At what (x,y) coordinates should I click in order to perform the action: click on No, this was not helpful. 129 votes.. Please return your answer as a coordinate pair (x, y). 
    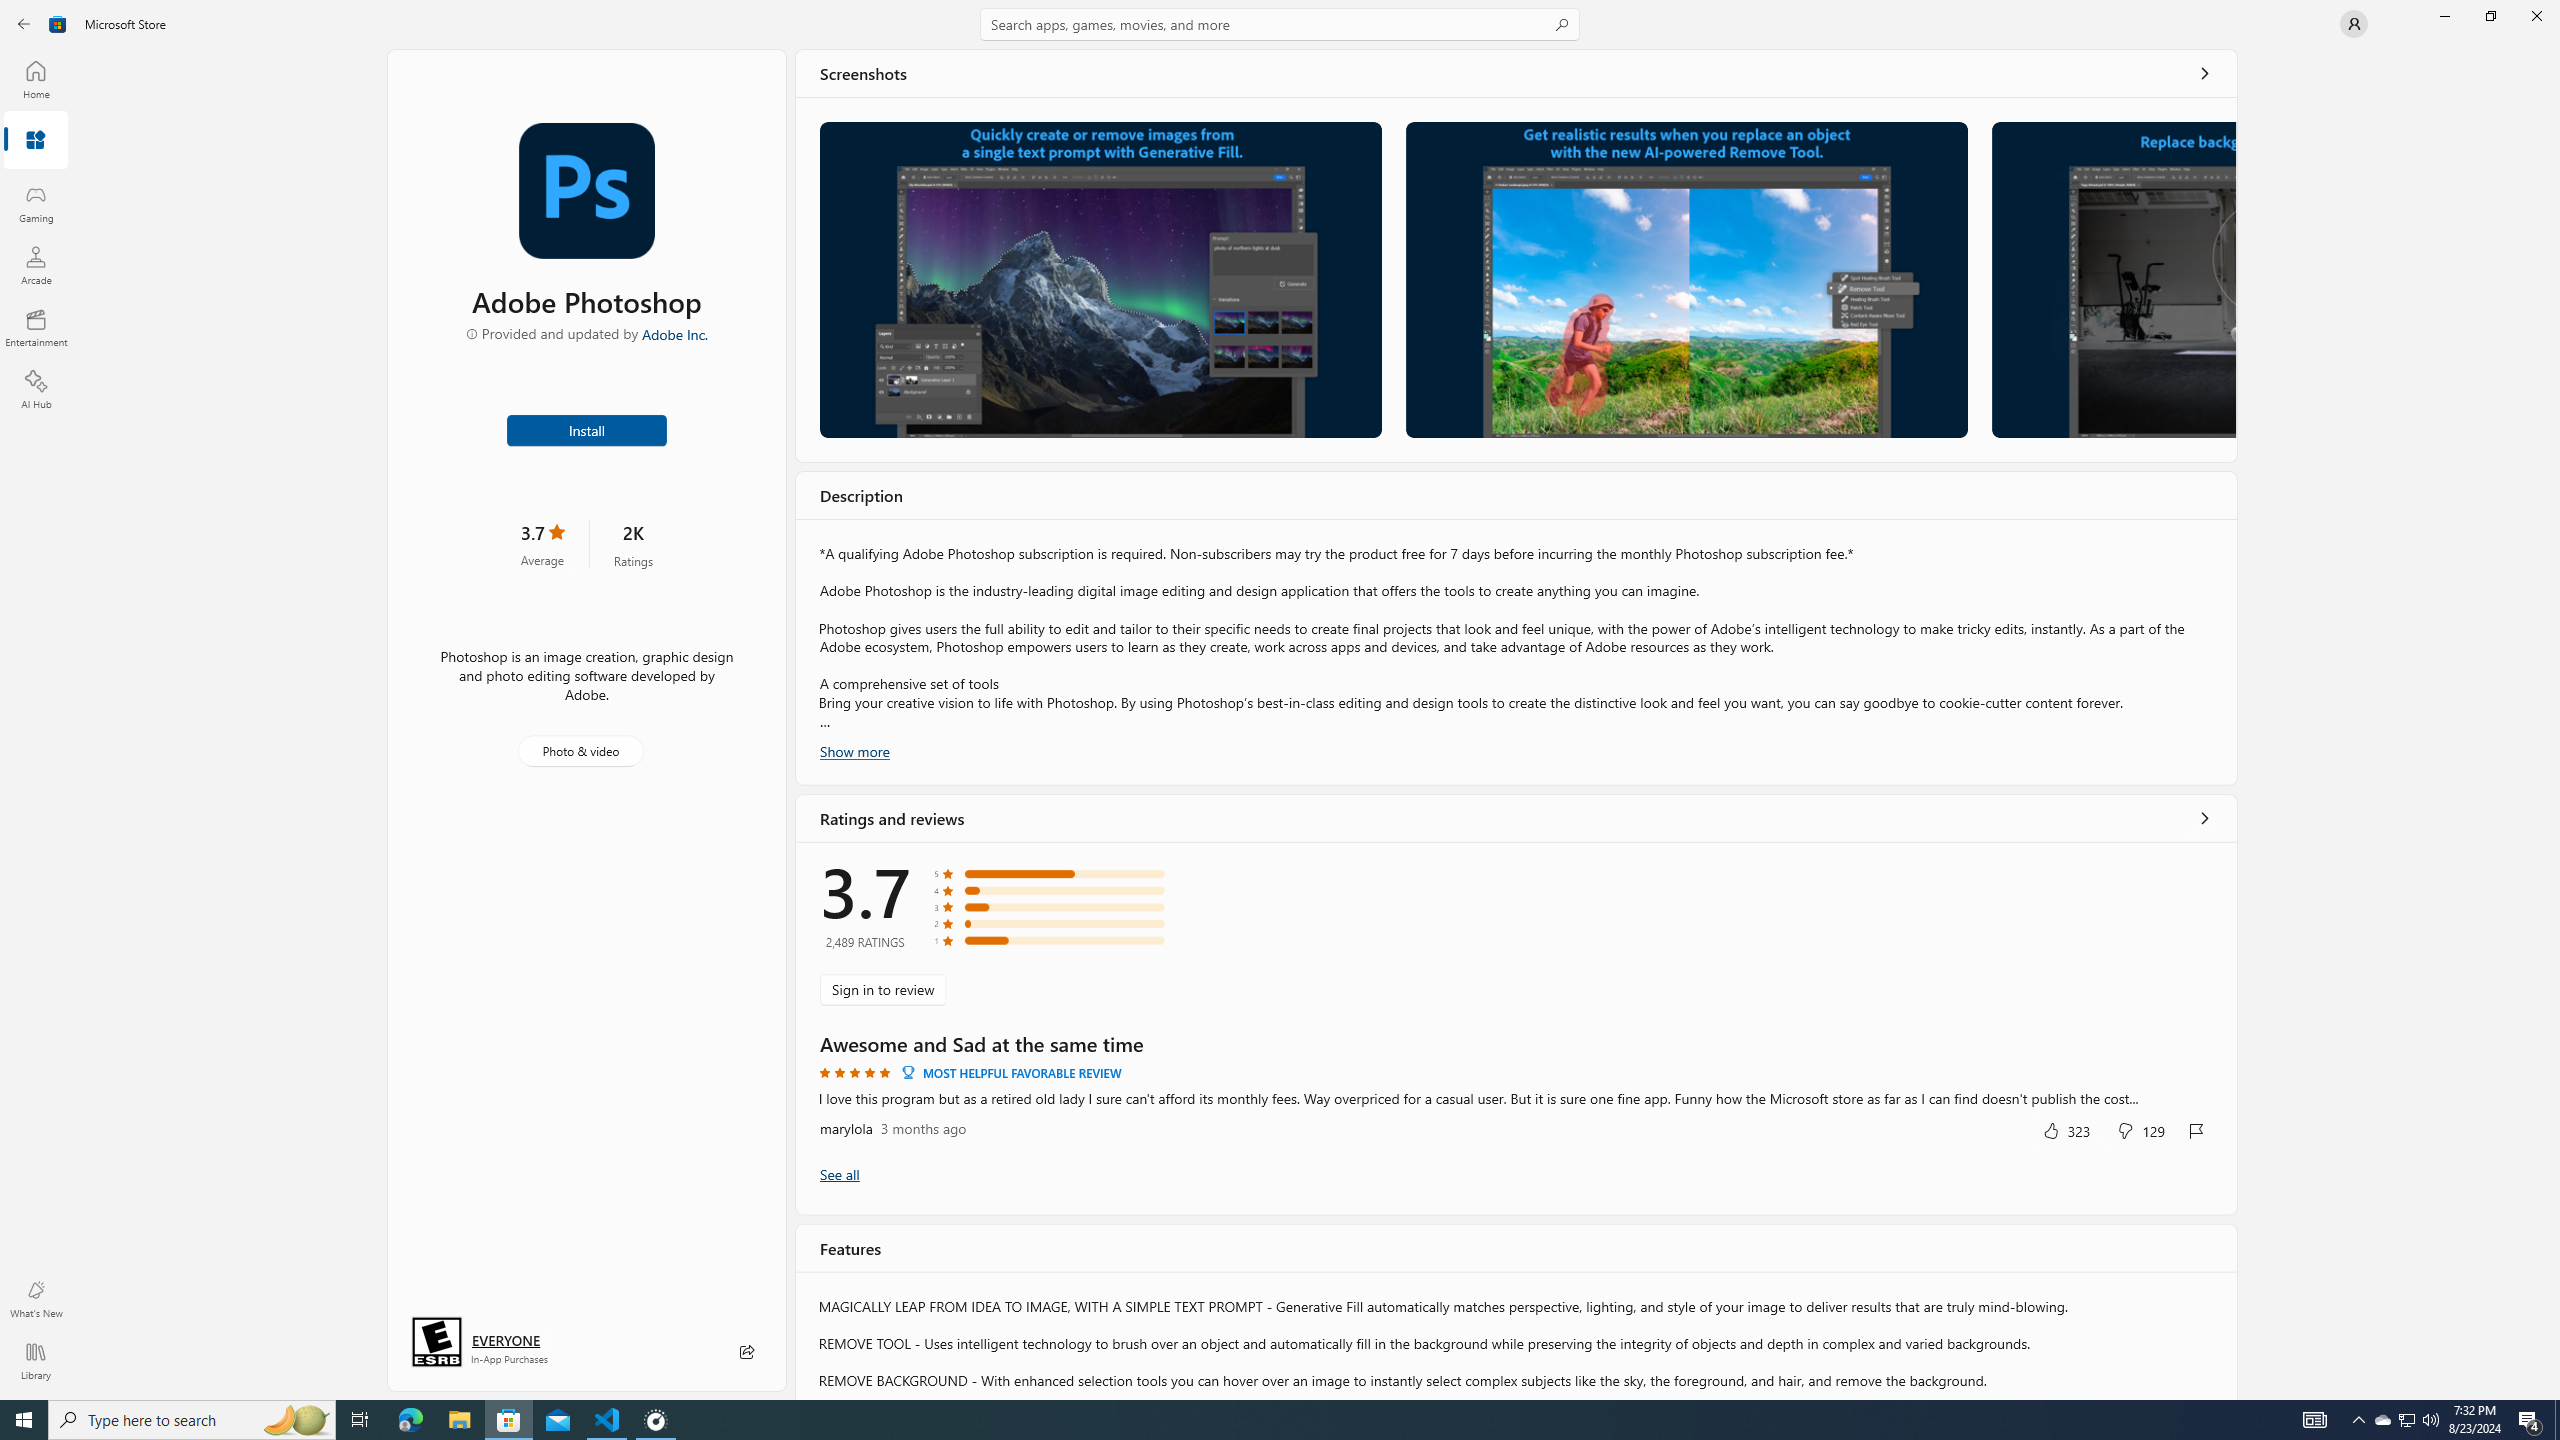
    Looking at the image, I should click on (2141, 1130).